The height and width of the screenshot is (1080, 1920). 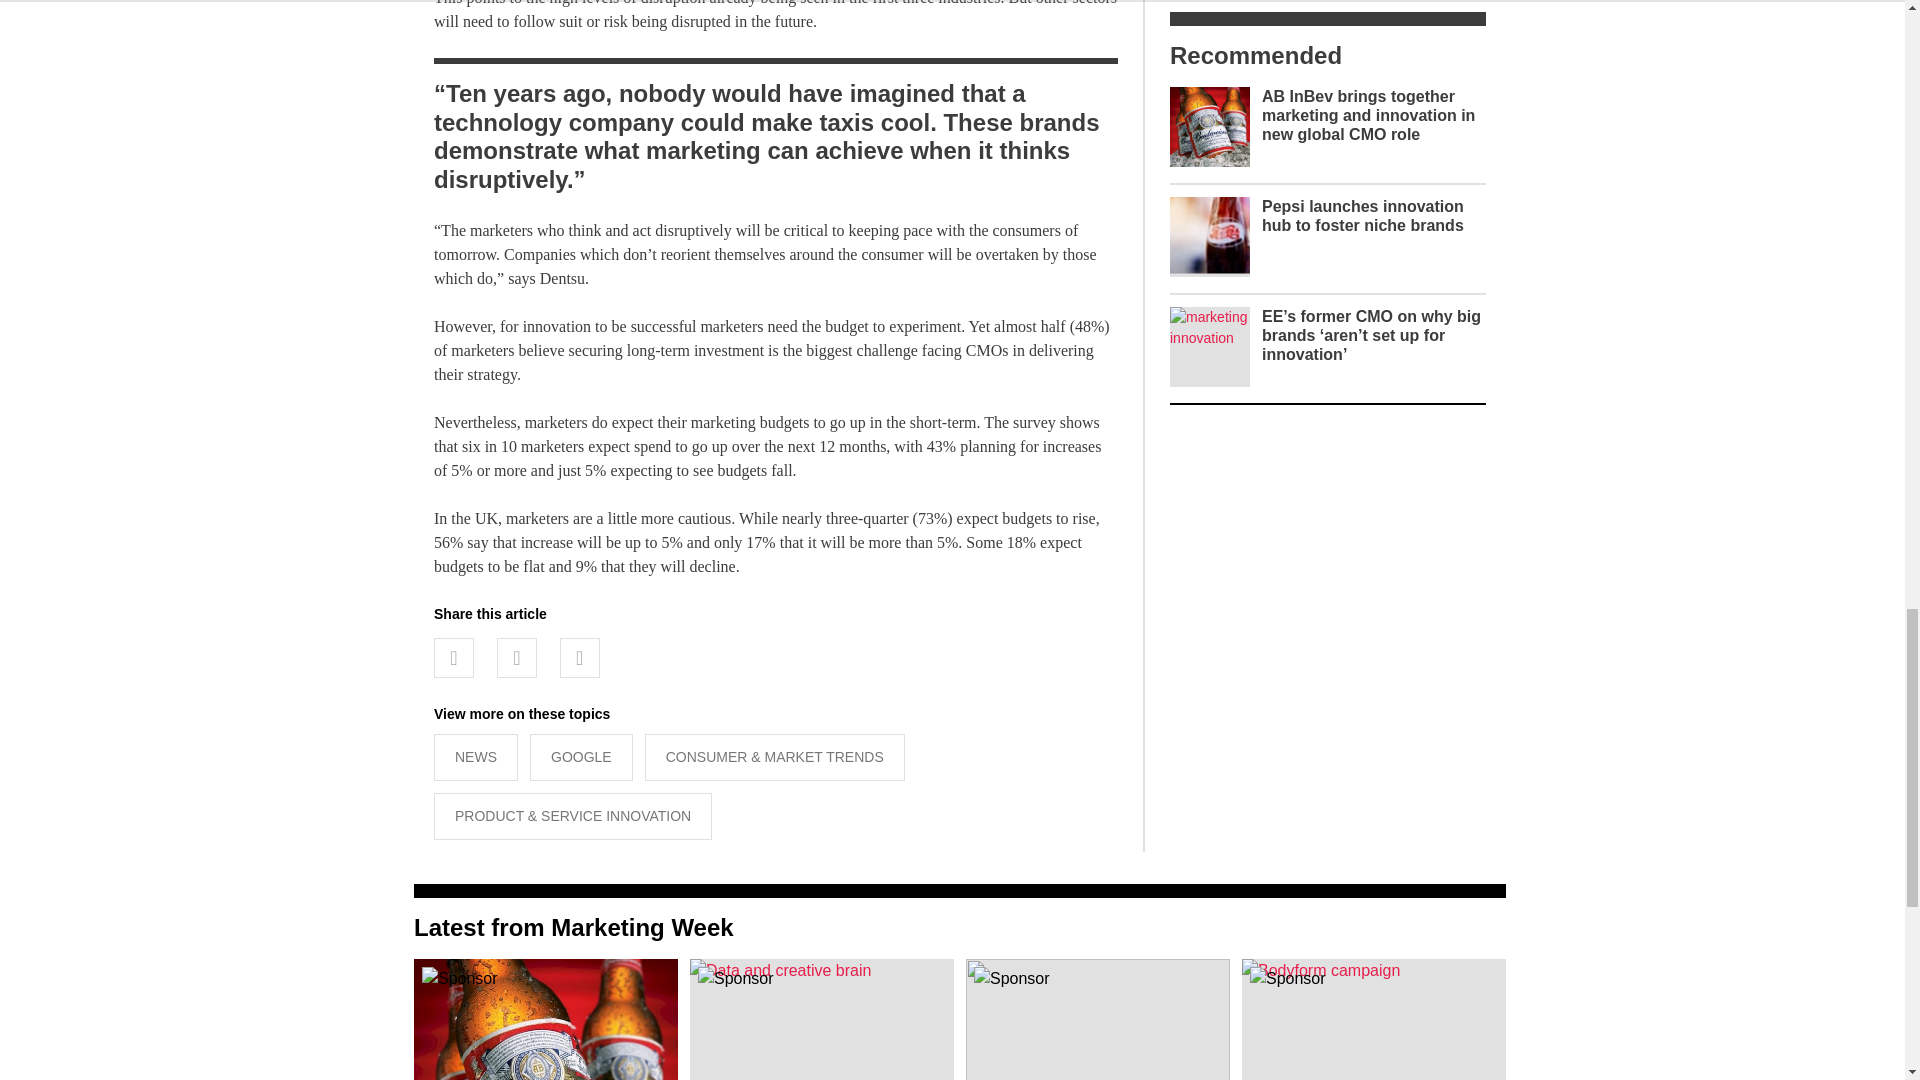 I want to click on NEWS, so click(x=476, y=757).